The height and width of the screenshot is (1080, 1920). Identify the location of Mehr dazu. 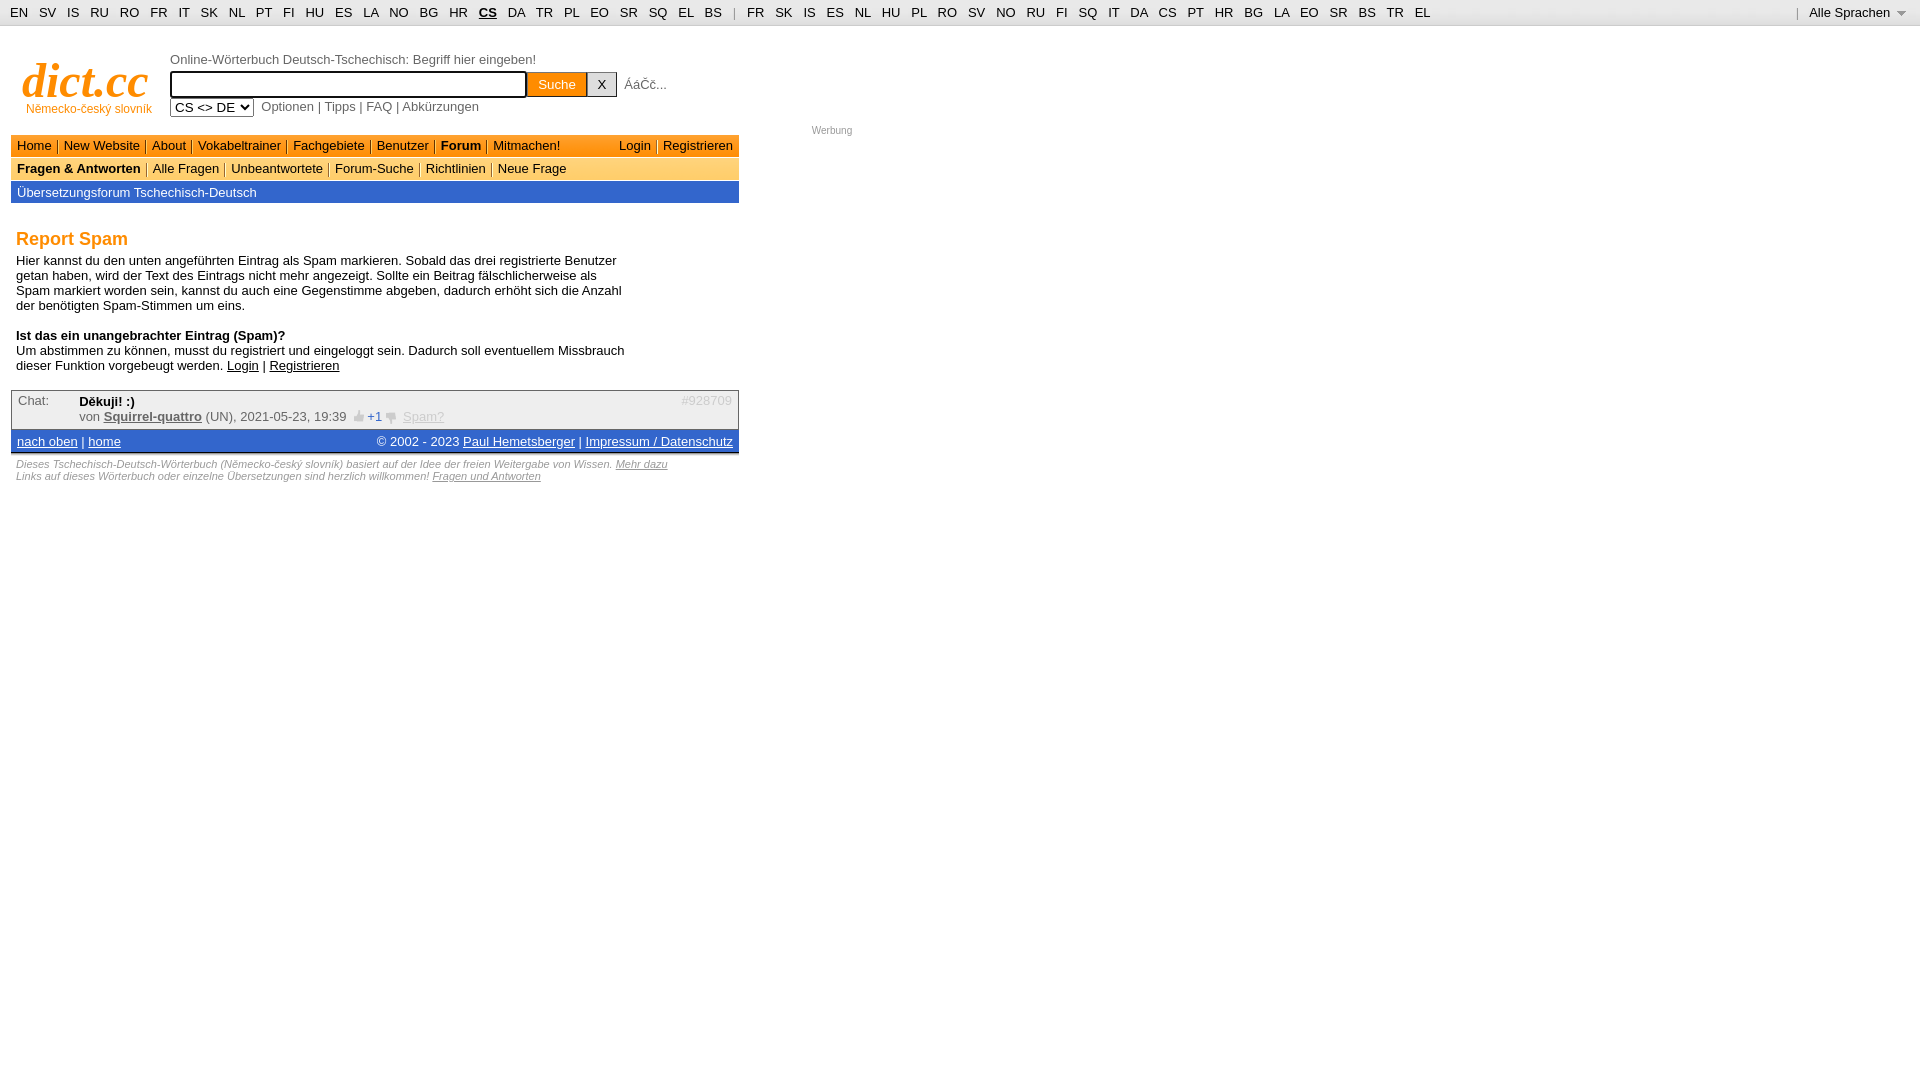
(642, 464).